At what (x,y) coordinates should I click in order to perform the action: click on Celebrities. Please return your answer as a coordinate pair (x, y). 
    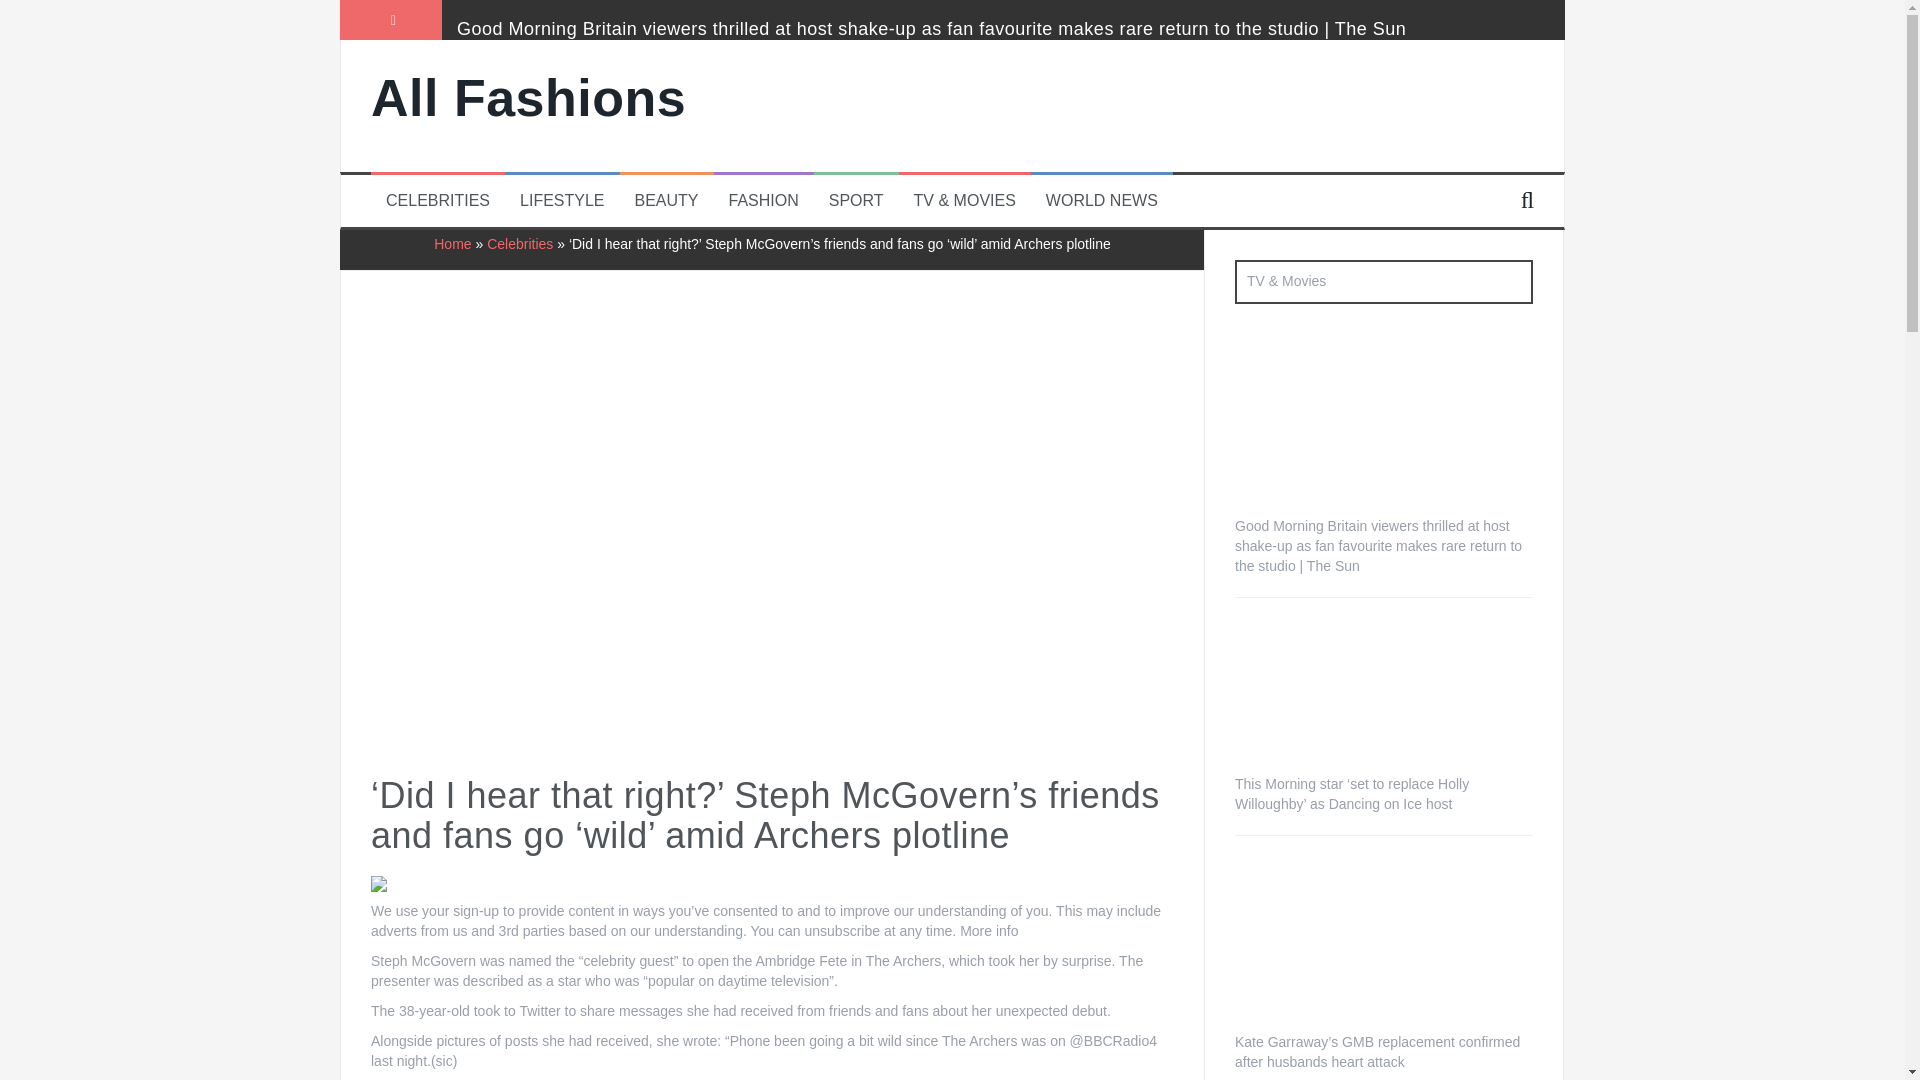
    Looking at the image, I should click on (520, 244).